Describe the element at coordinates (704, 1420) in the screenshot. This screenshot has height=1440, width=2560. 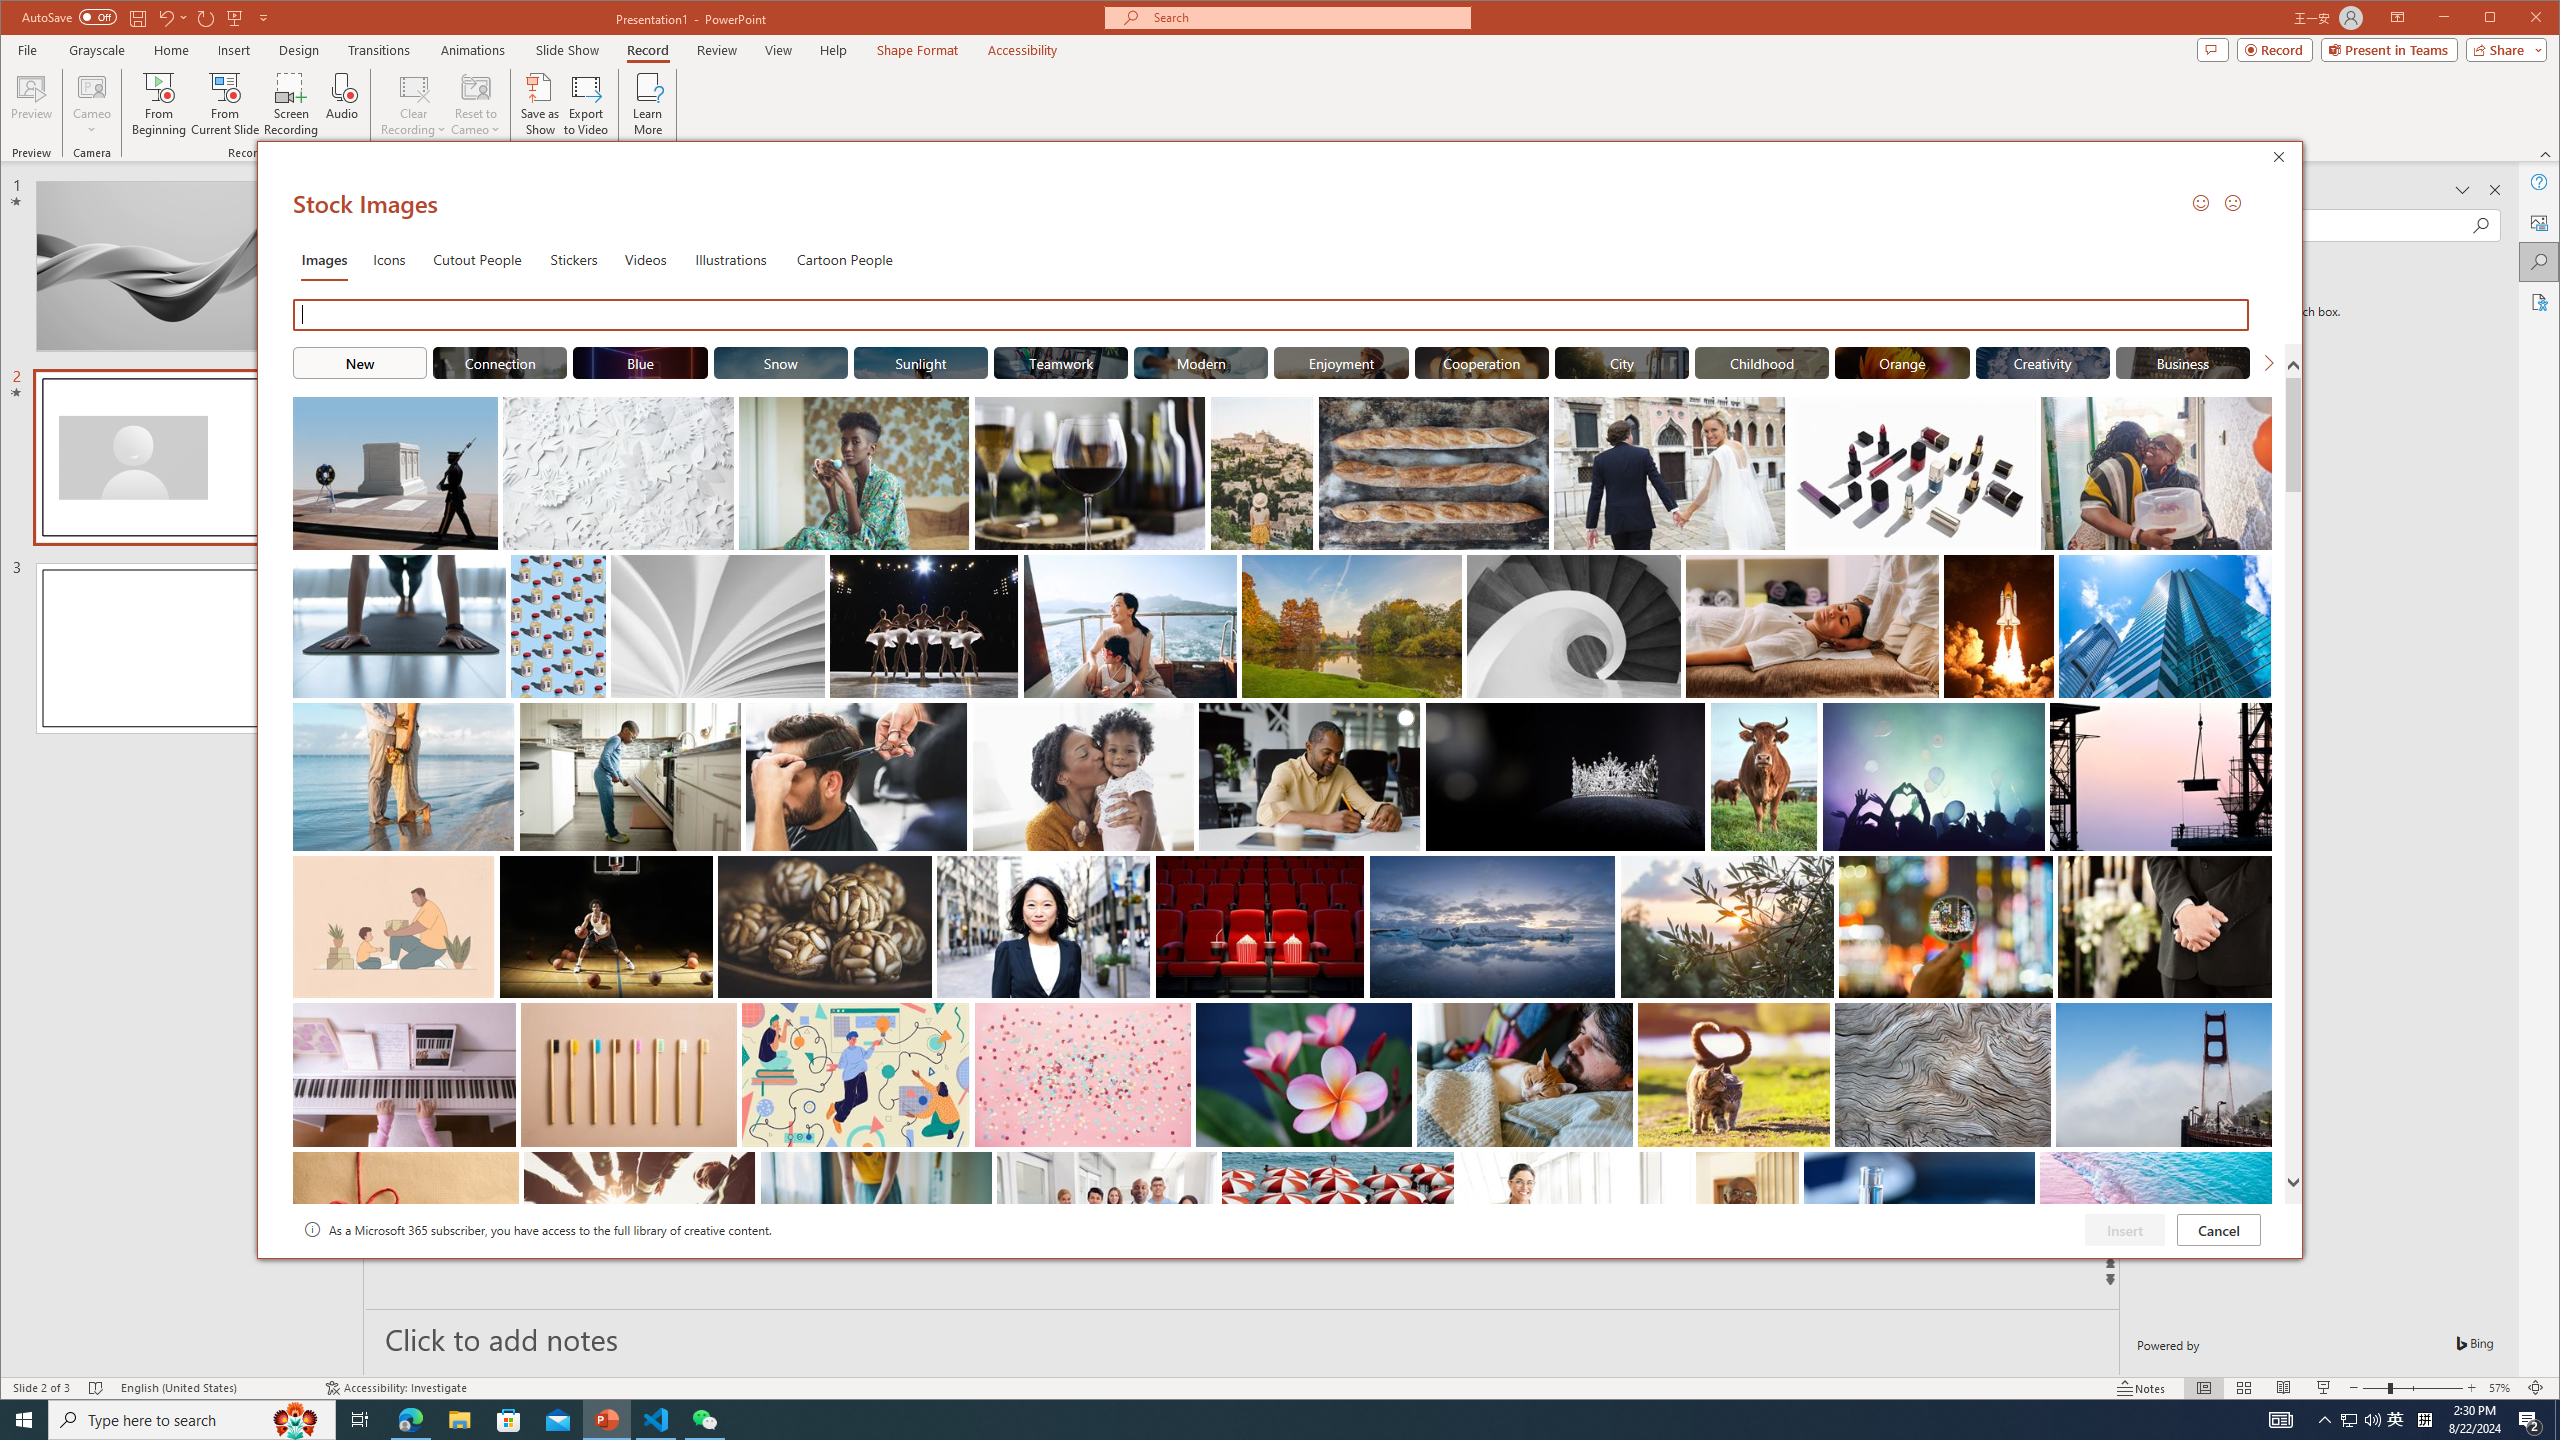
I see `WeChat - 1 running window` at that location.